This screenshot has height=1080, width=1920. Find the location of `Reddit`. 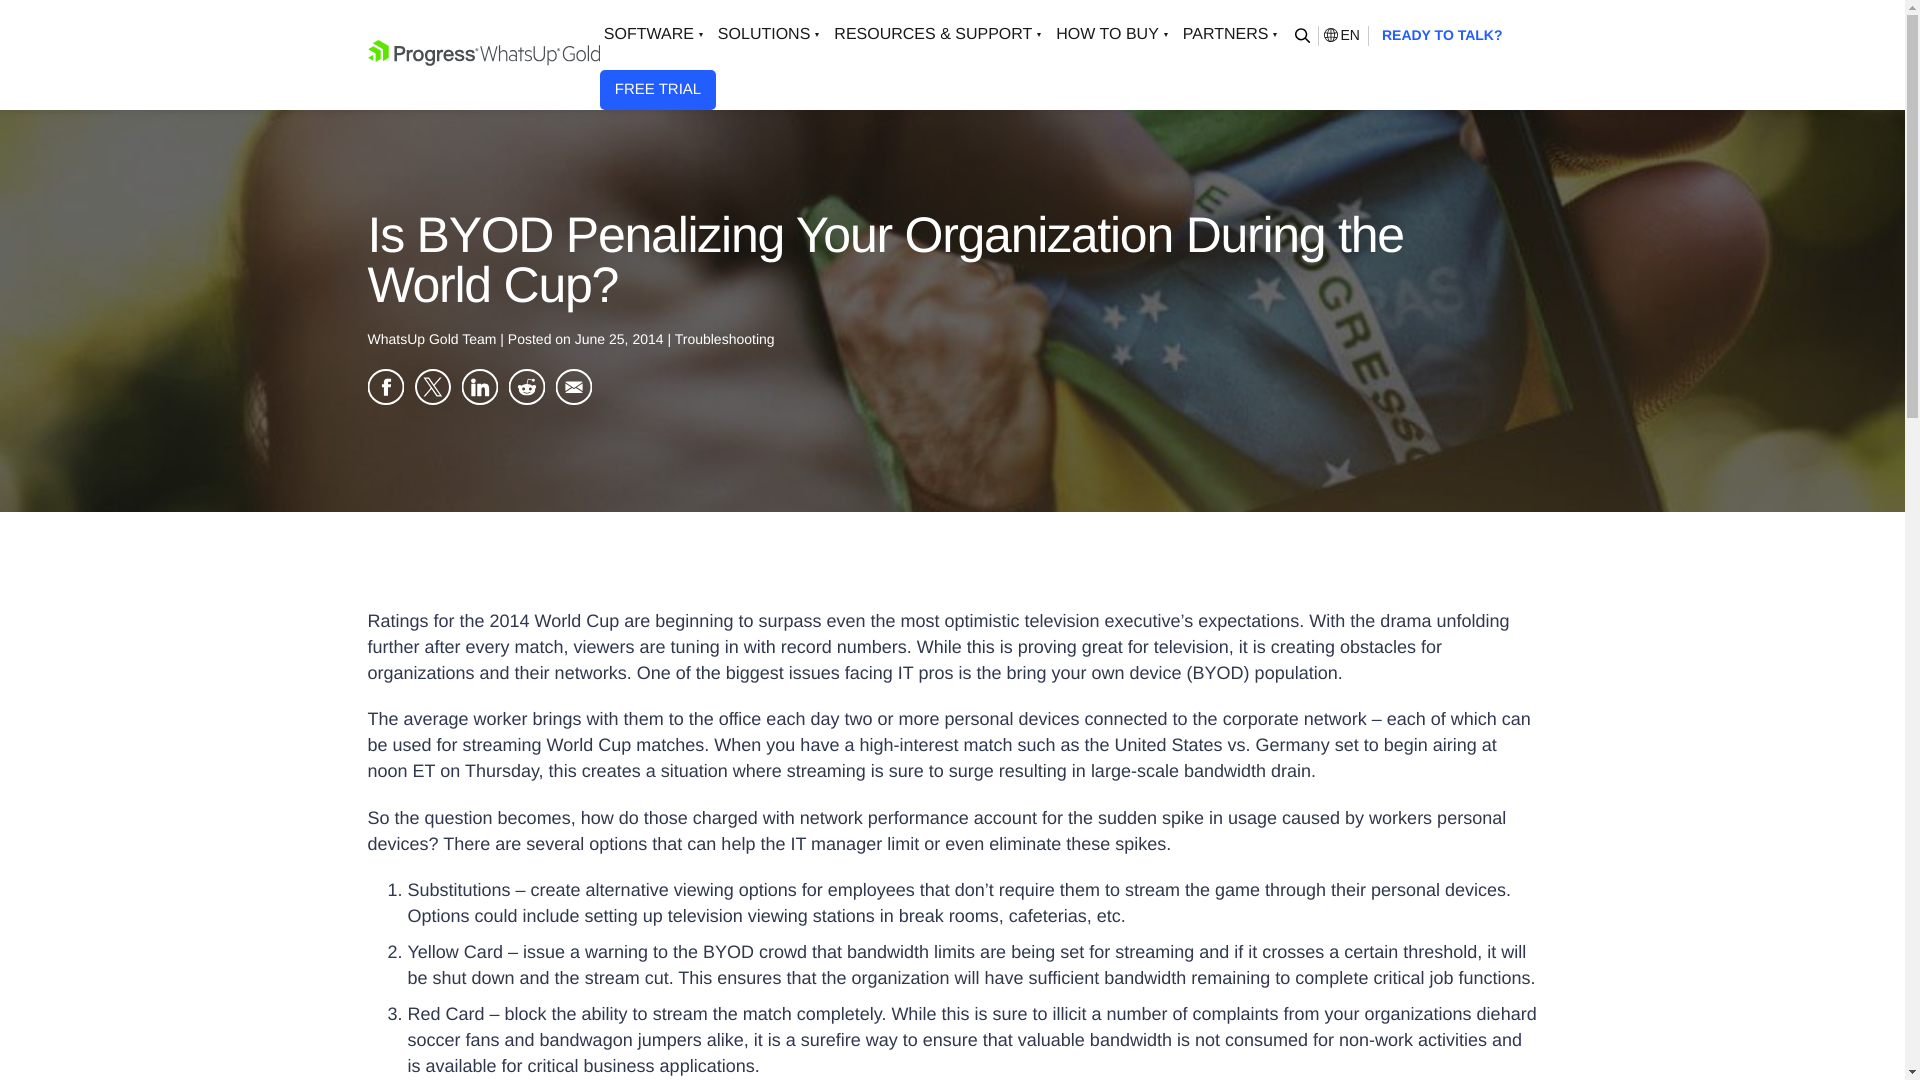

Reddit is located at coordinates (526, 387).